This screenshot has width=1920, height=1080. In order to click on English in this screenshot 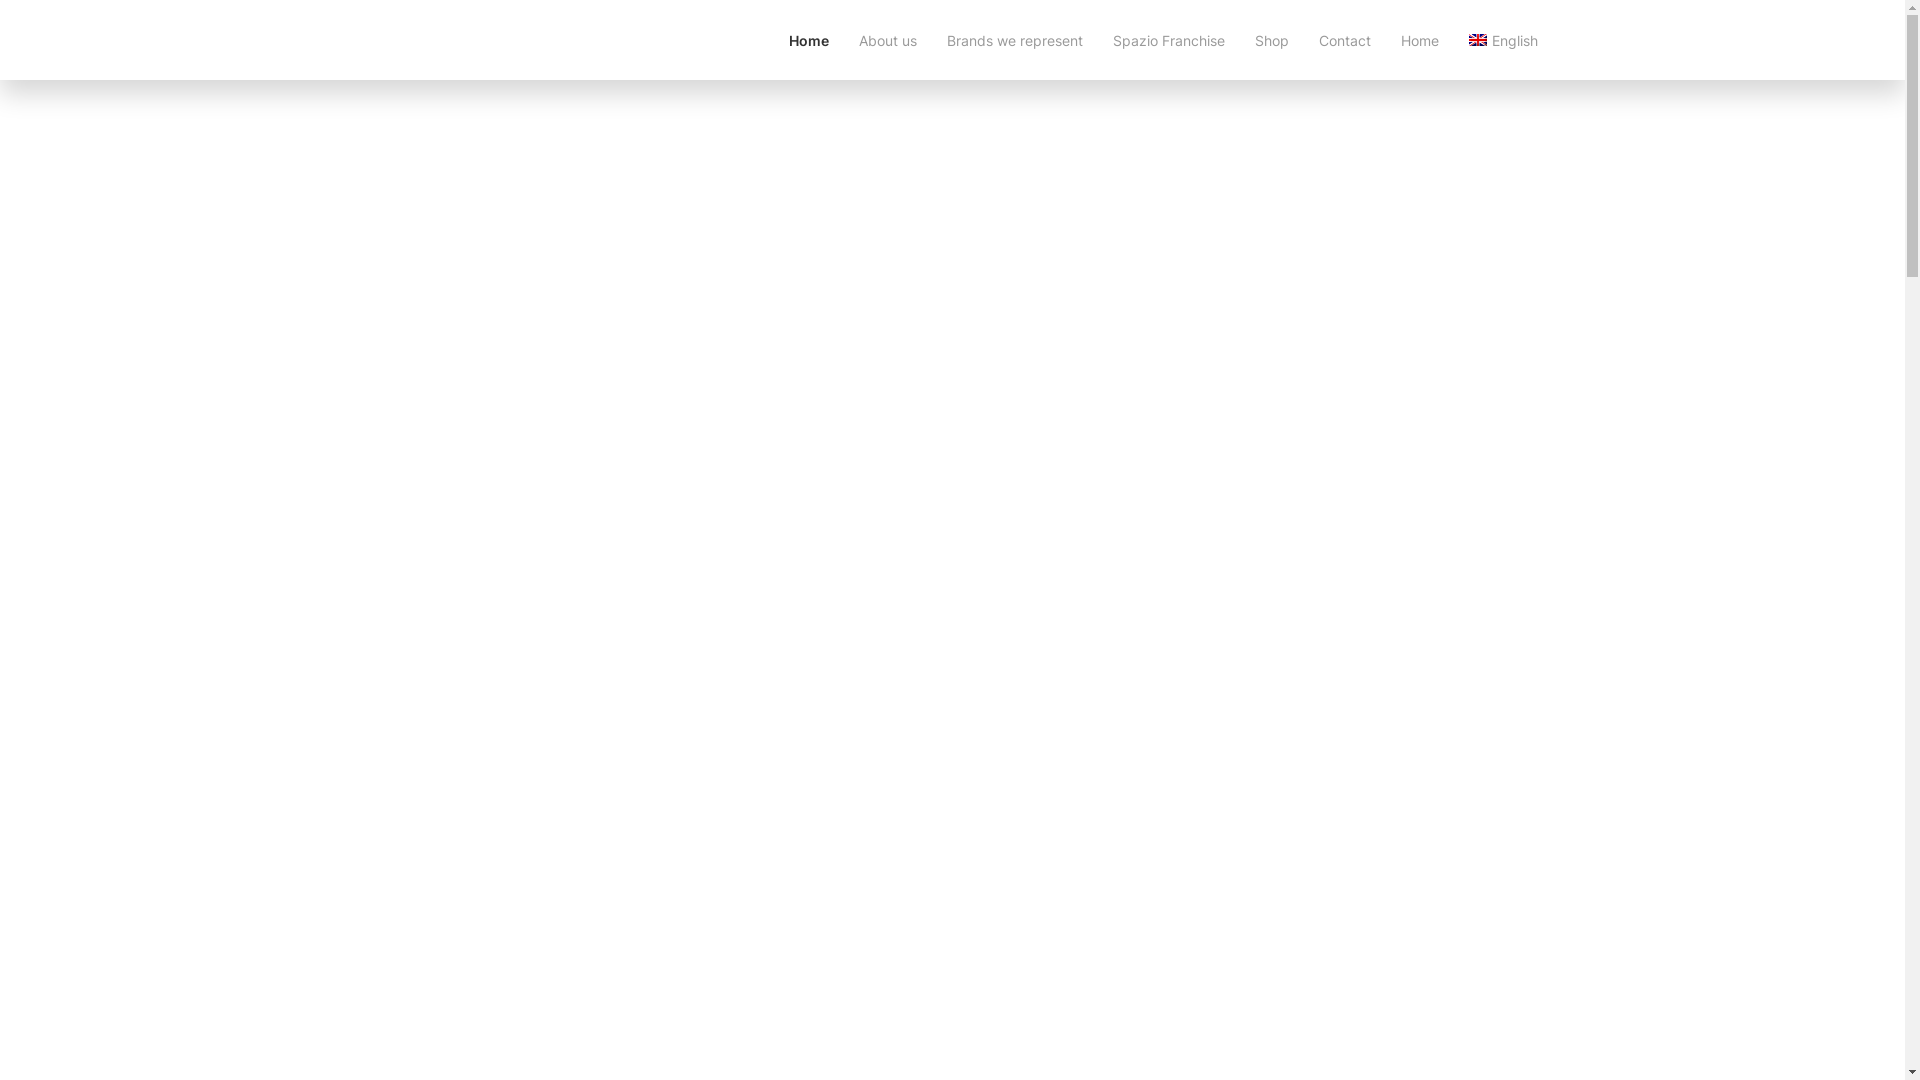, I will do `click(1503, 40)`.